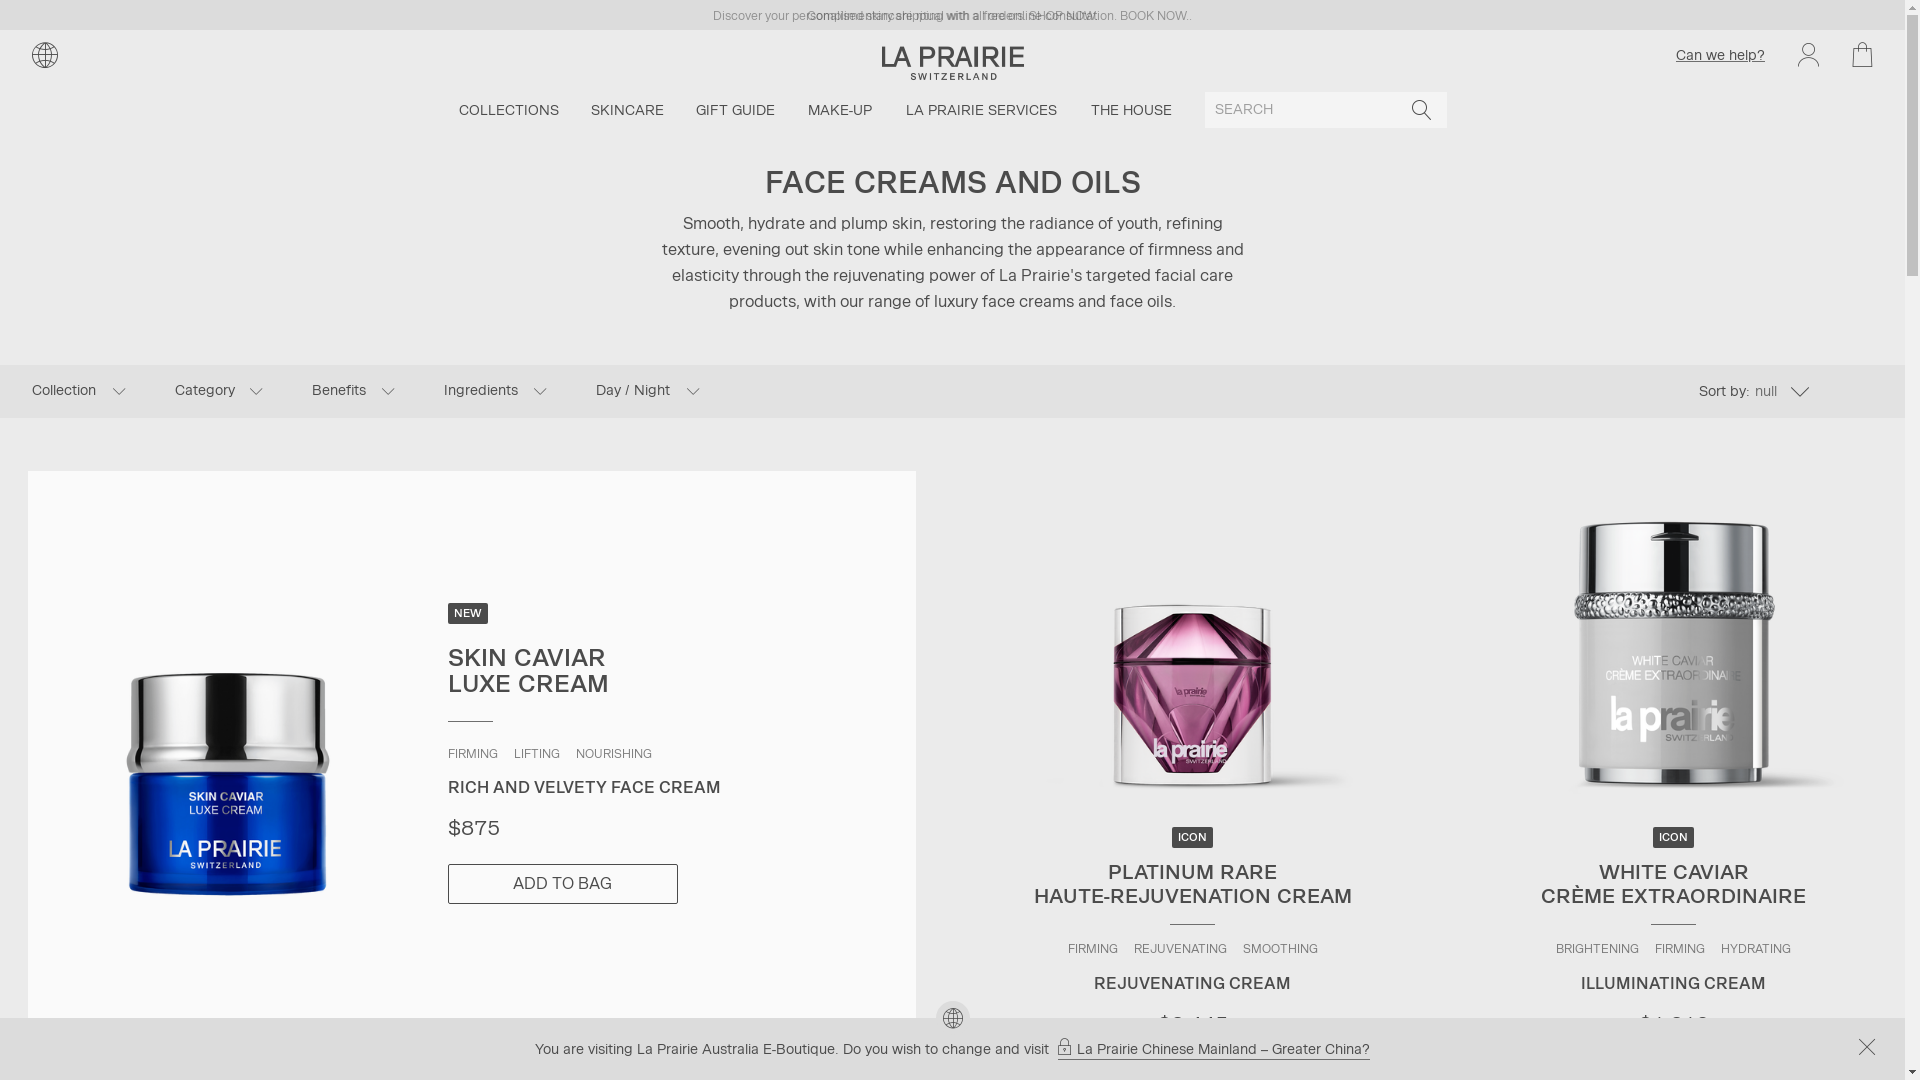 The image size is (1920, 1080). What do you see at coordinates (1720, 54) in the screenshot?
I see `Can we help?` at bounding box center [1720, 54].